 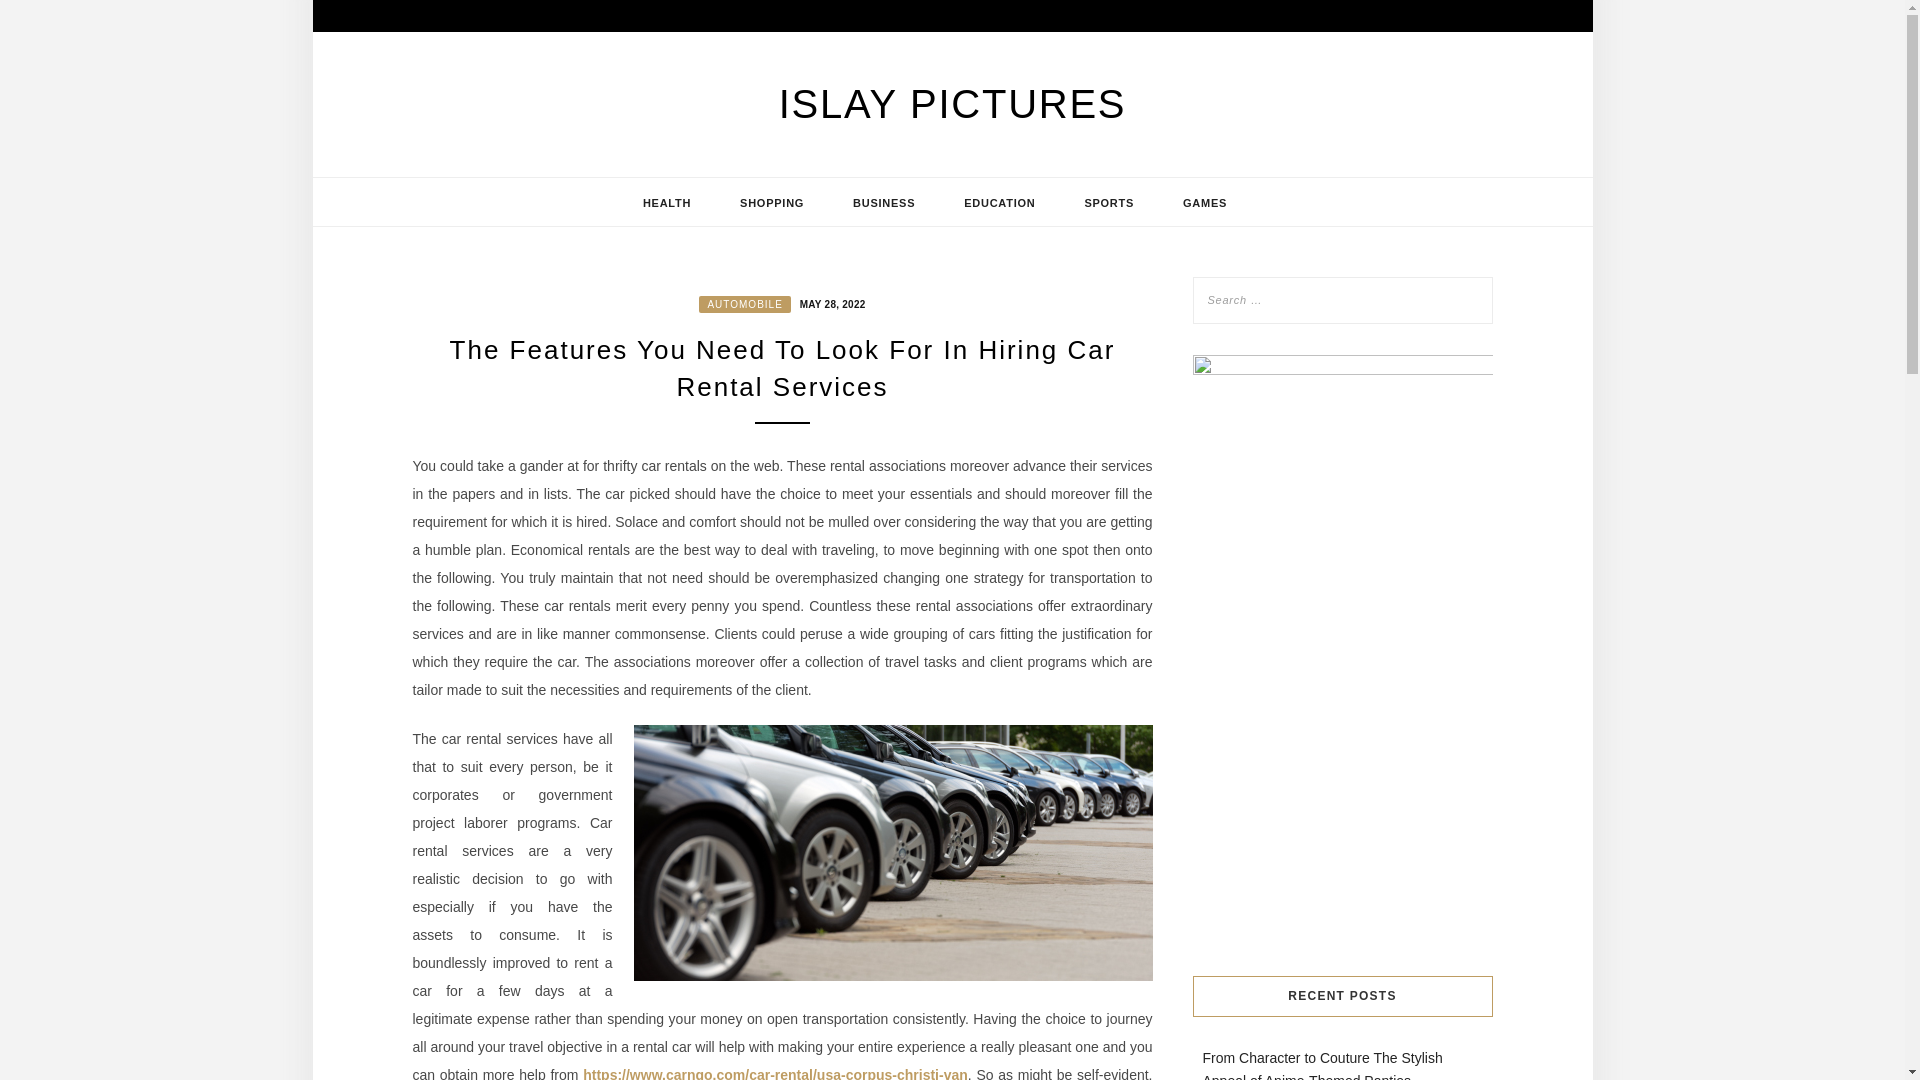 I want to click on GAMES, so click(x=1205, y=202).